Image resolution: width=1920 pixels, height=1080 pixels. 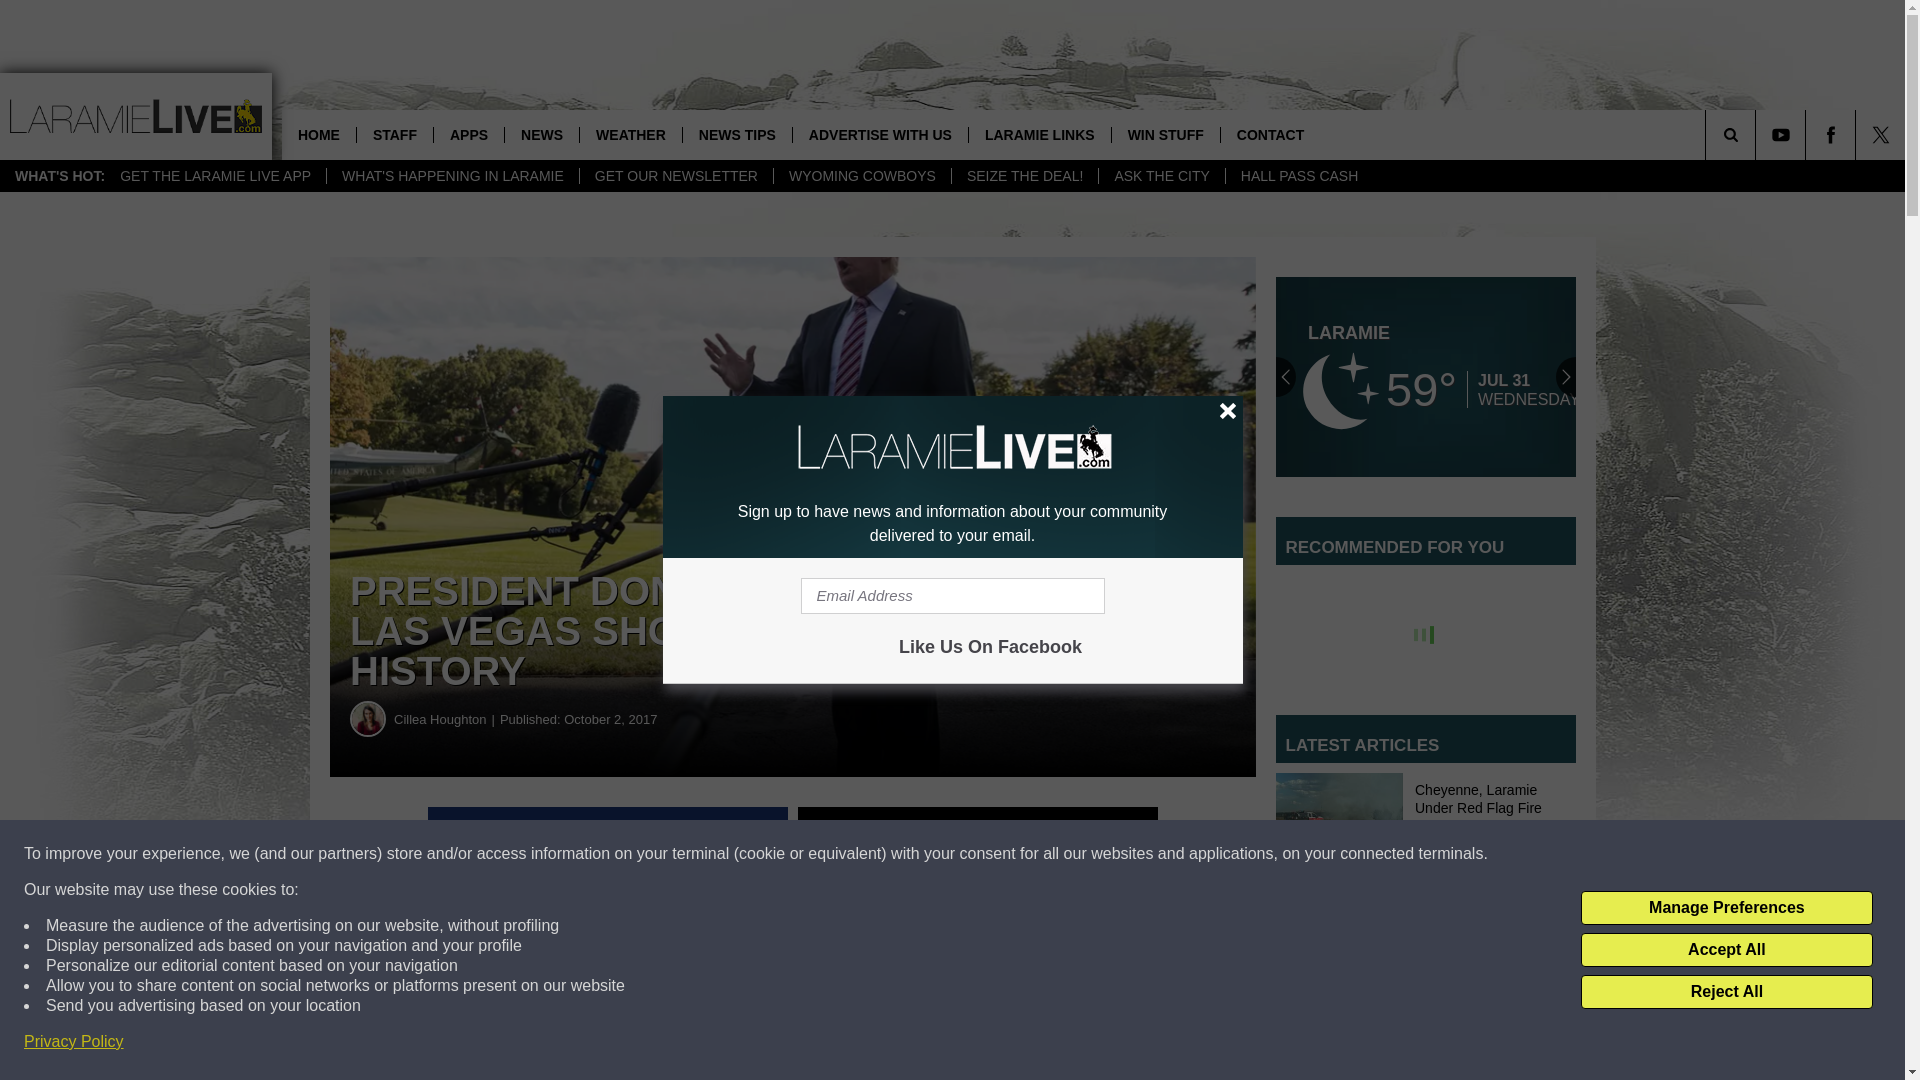 I want to click on Laramie Weather, so click(x=1426, y=376).